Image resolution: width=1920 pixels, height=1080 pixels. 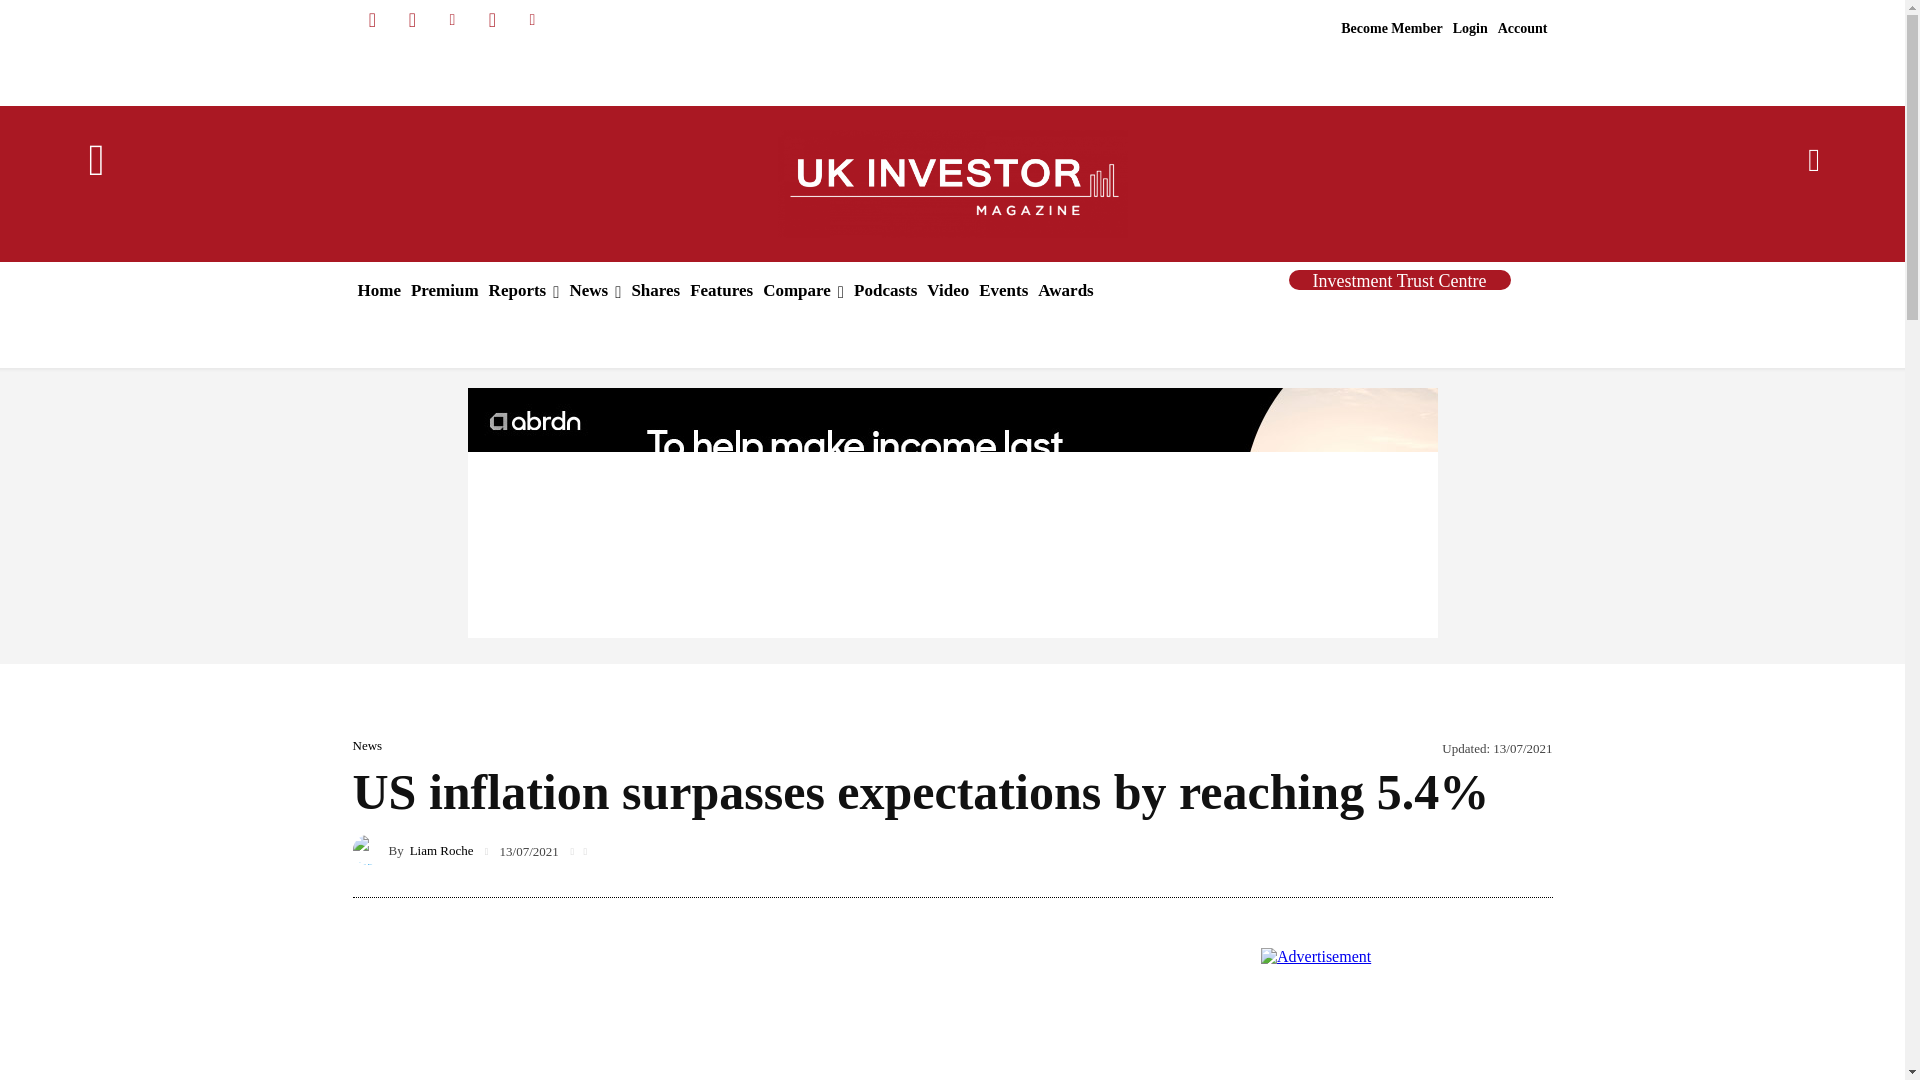 I want to click on Home, so click(x=378, y=290).